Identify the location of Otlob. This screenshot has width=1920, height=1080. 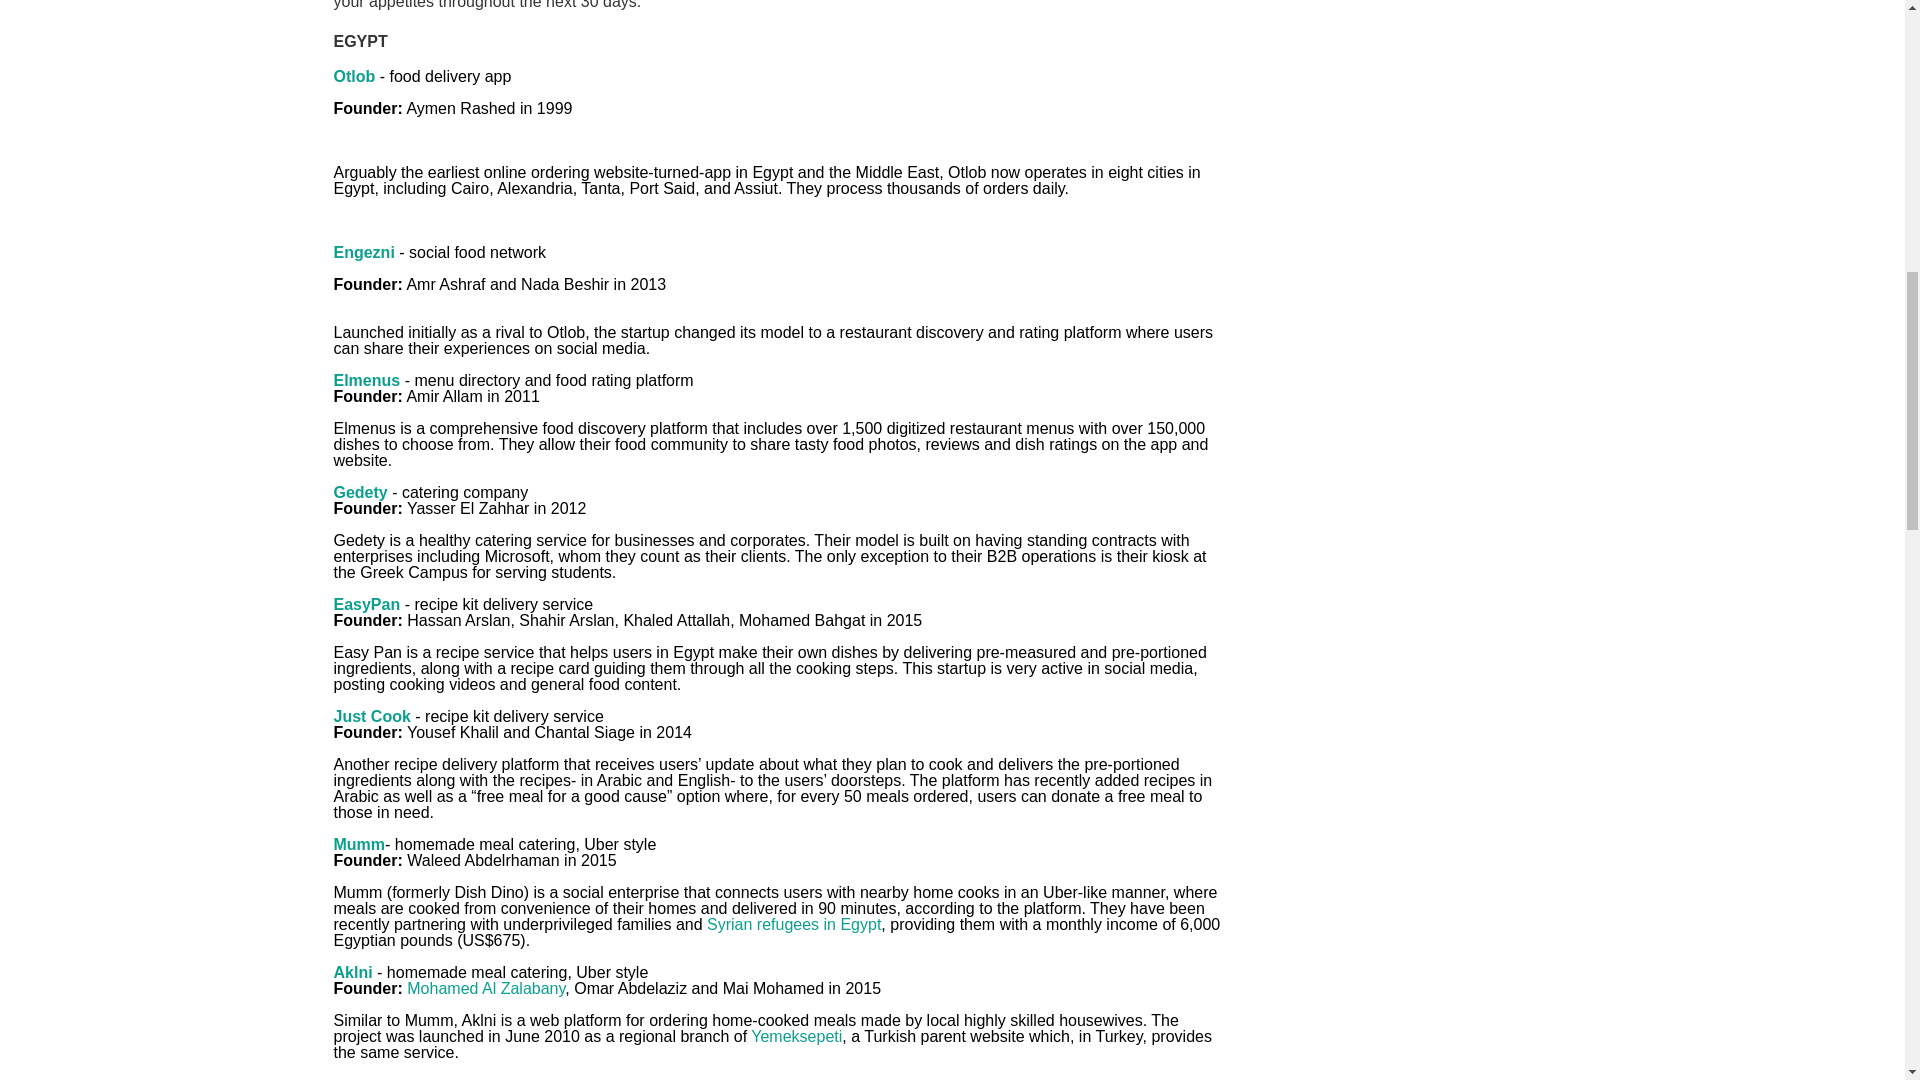
(355, 76).